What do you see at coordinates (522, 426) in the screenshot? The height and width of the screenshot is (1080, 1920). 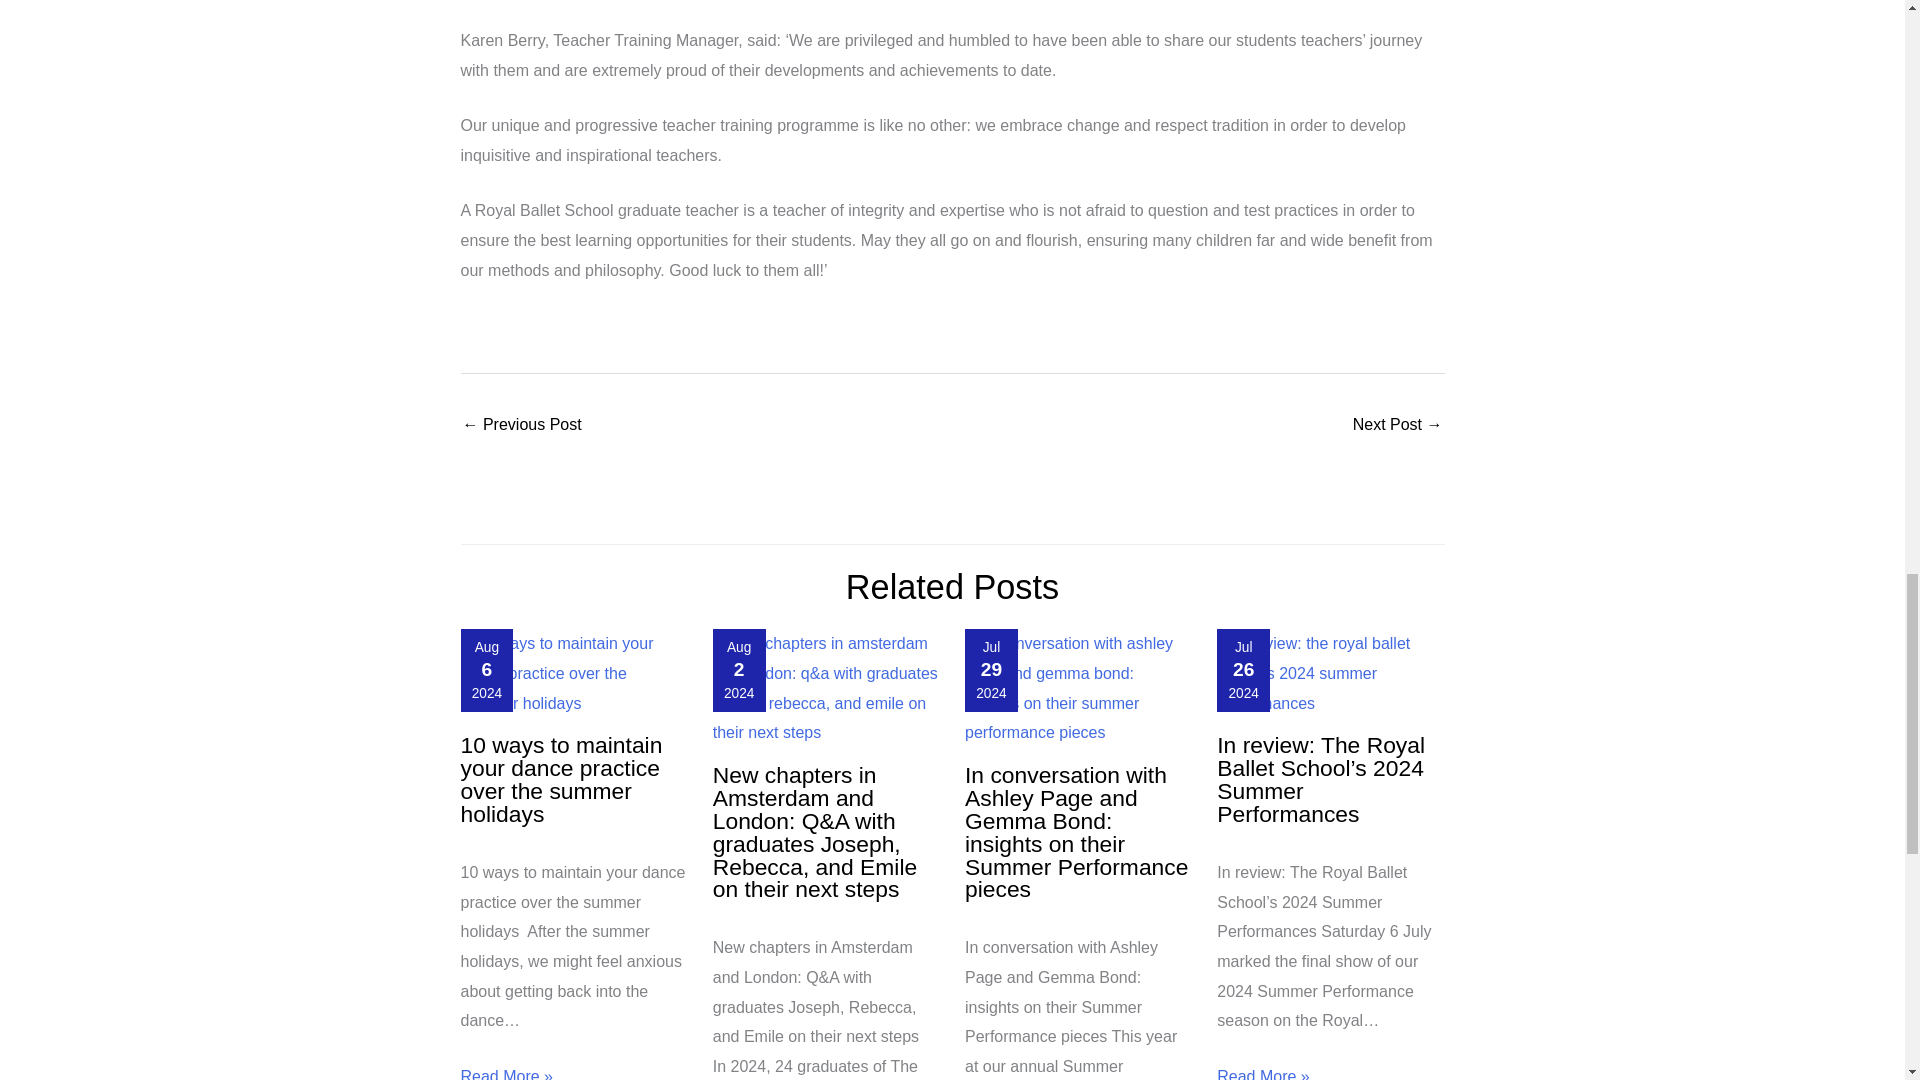 I see `World premiere of new dance work by Didy Veldman` at bounding box center [522, 426].